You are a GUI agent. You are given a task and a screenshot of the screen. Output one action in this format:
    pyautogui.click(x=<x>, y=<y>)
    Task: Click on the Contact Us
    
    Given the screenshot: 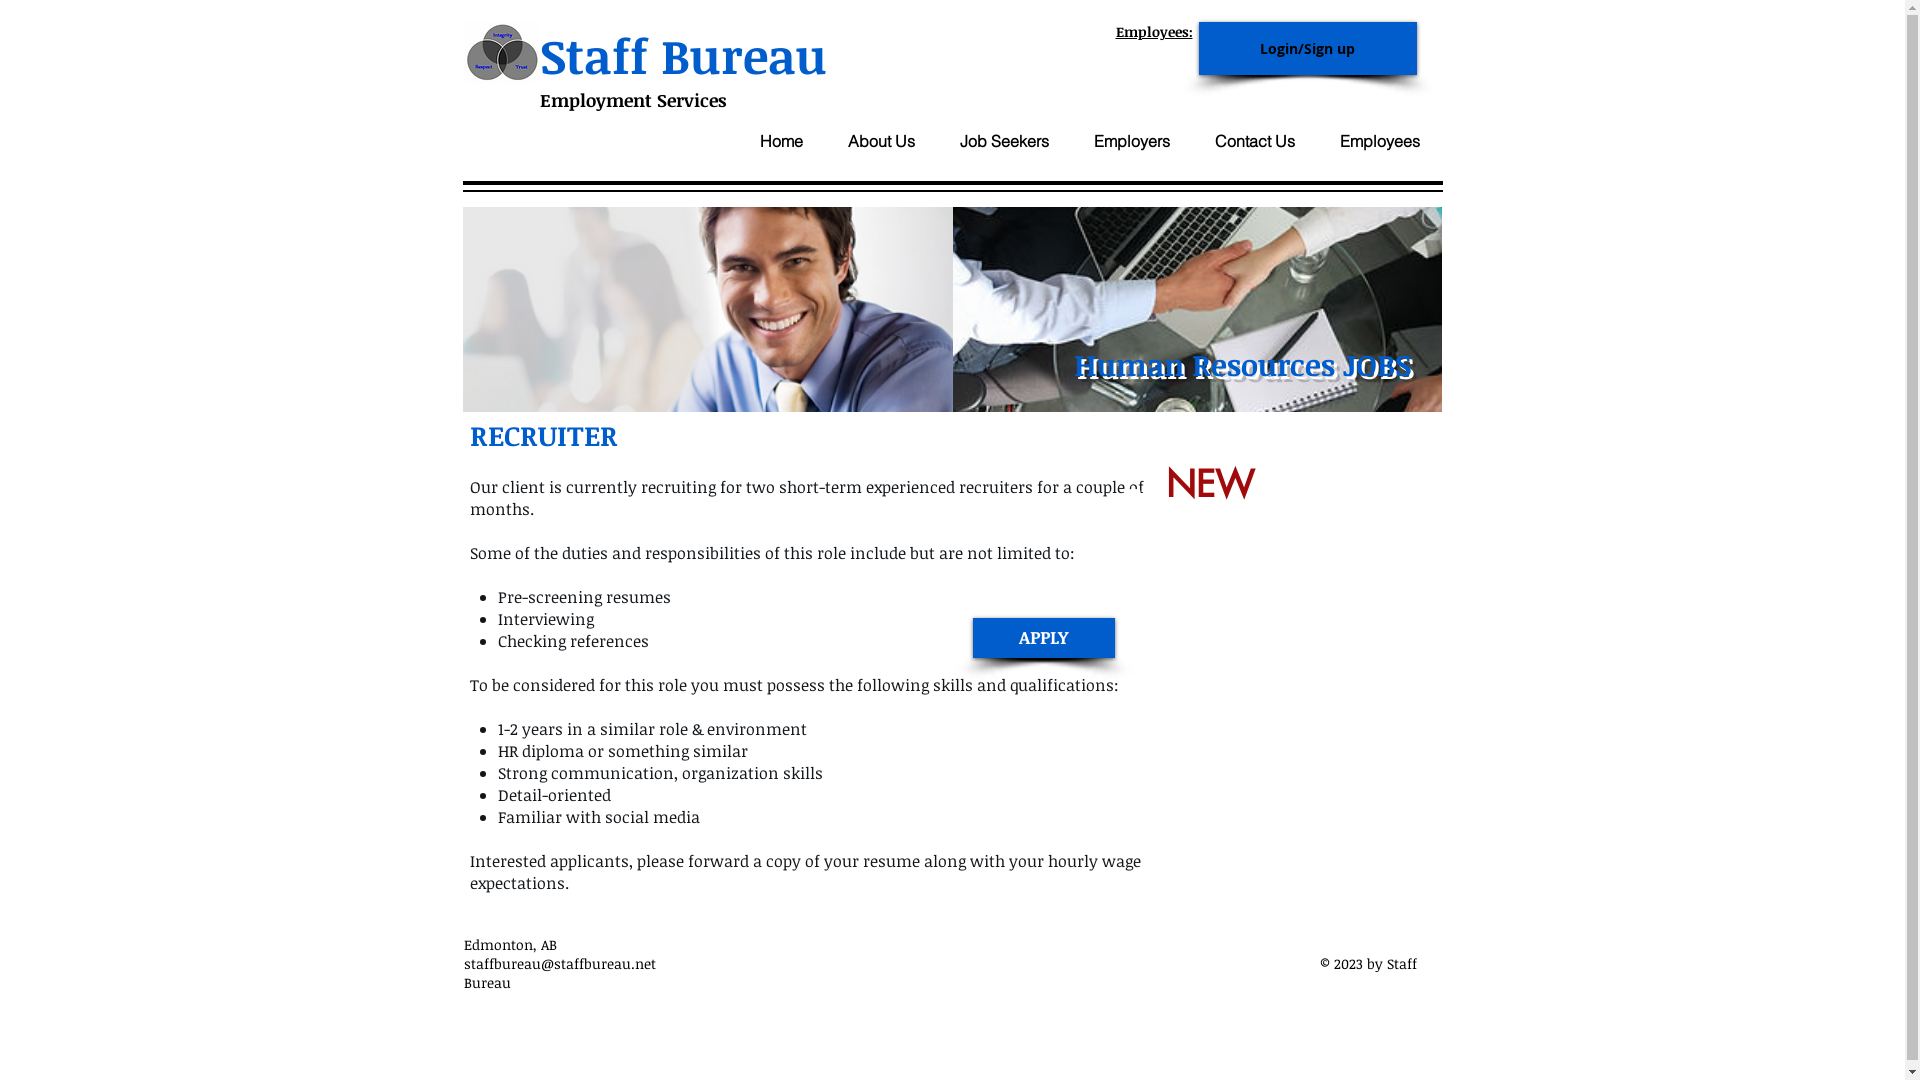 What is the action you would take?
    pyautogui.click(x=1254, y=141)
    